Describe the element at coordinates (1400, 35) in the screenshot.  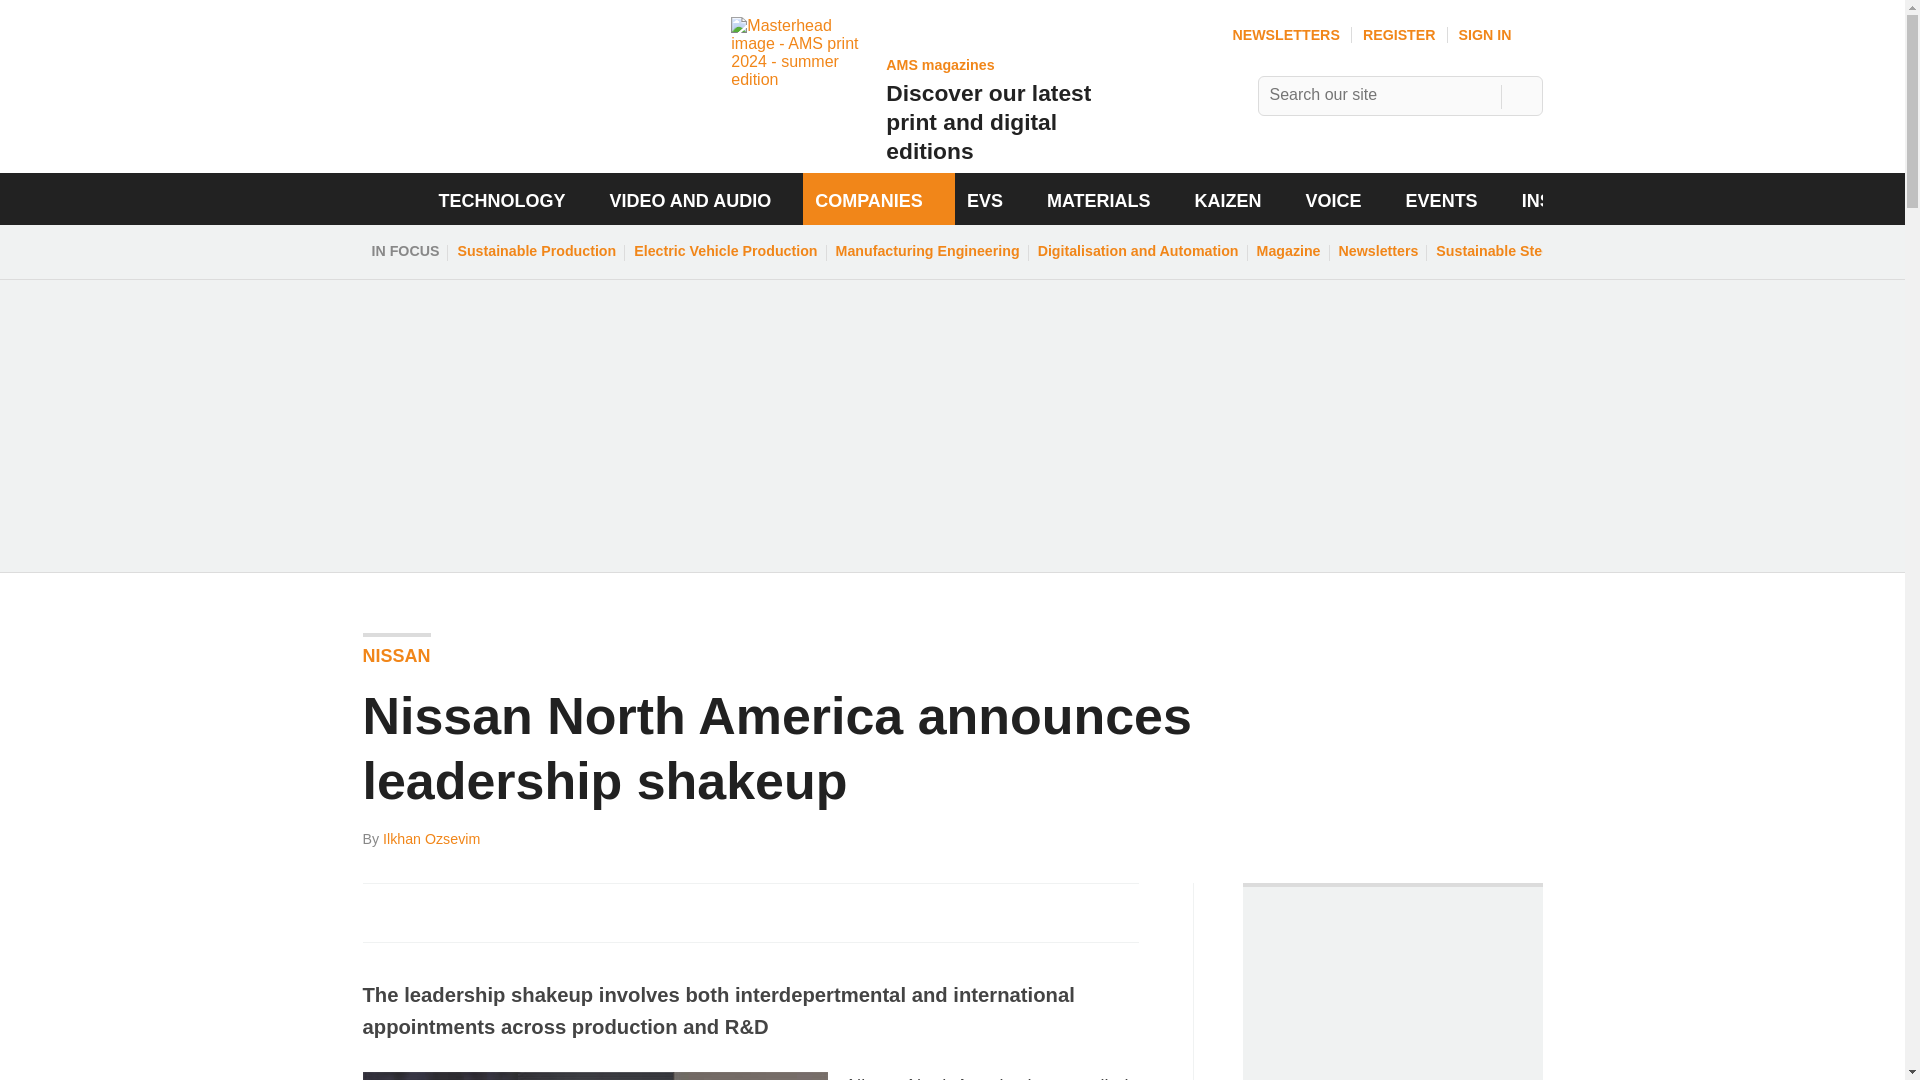
I see `SIGN IN` at that location.